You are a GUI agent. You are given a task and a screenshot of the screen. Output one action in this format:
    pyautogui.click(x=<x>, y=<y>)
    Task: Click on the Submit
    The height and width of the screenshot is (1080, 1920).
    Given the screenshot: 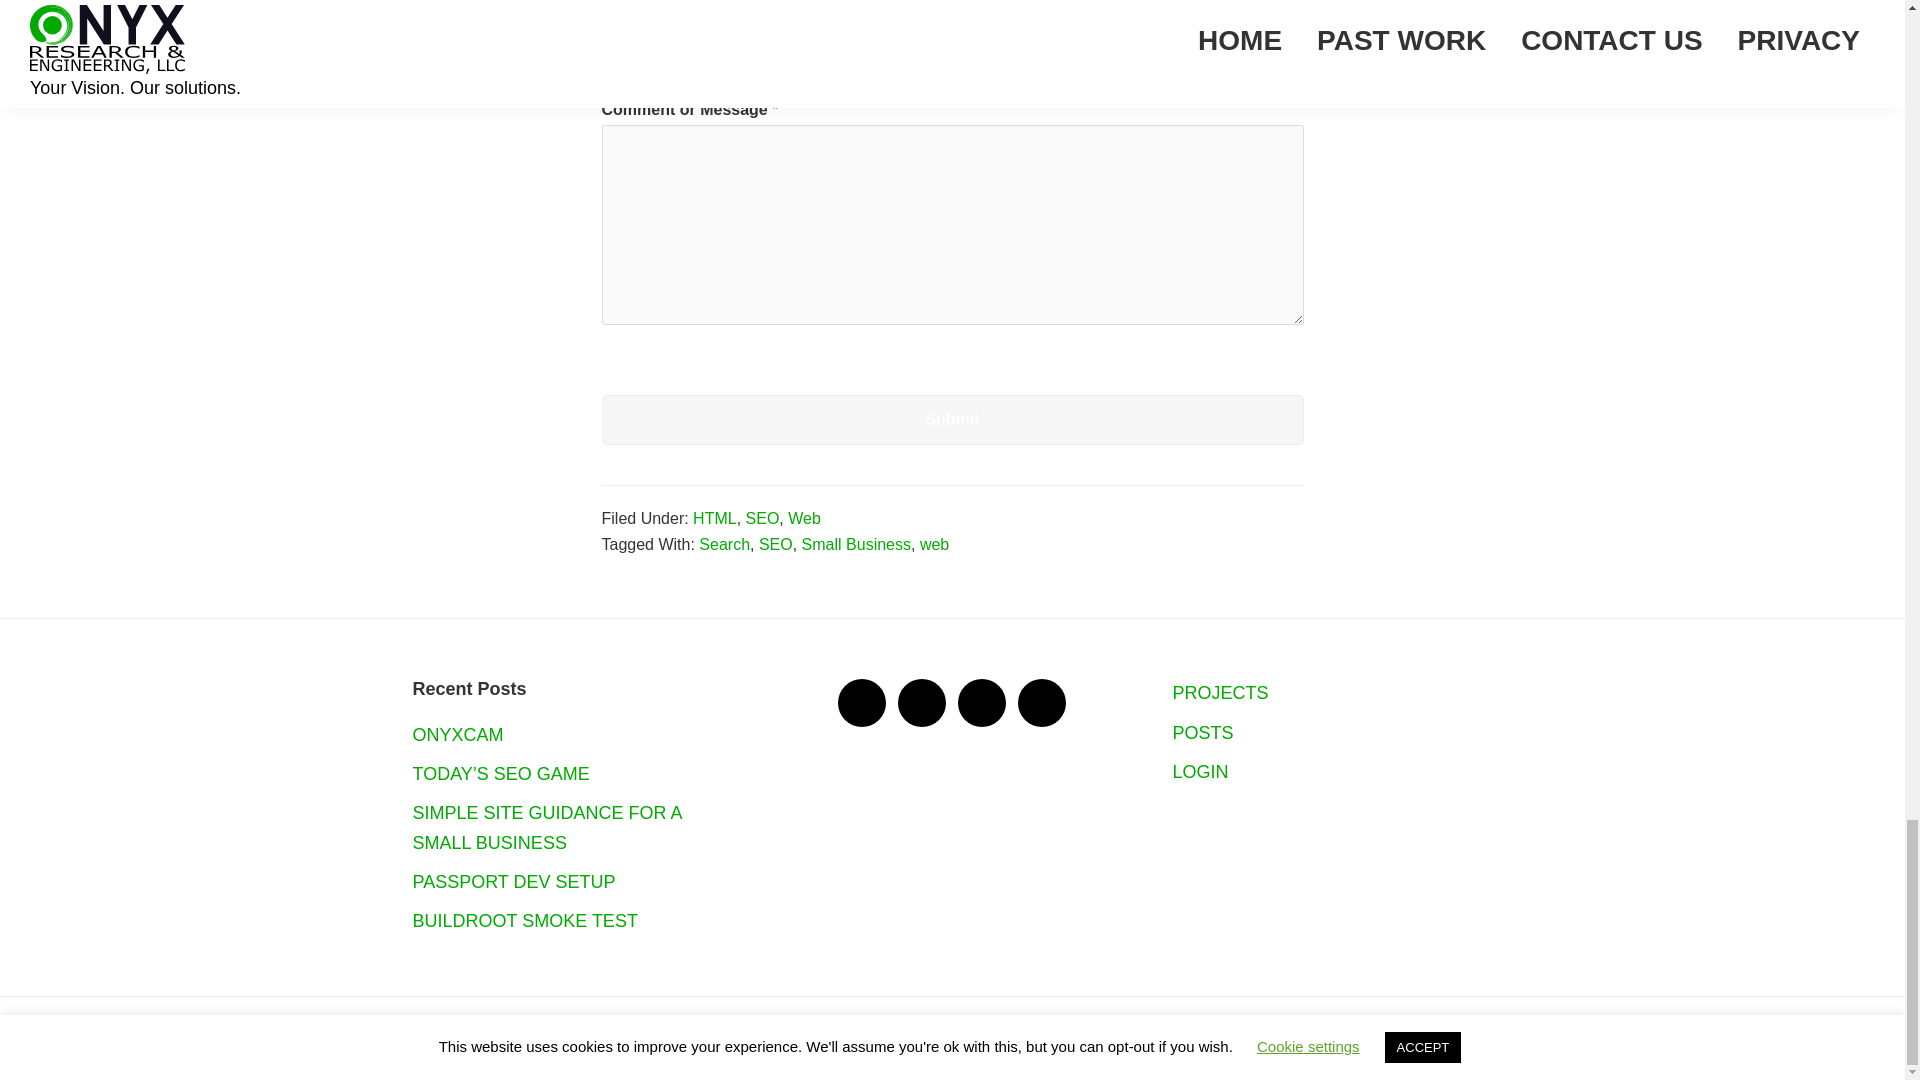 What is the action you would take?
    pyautogui.click(x=952, y=420)
    